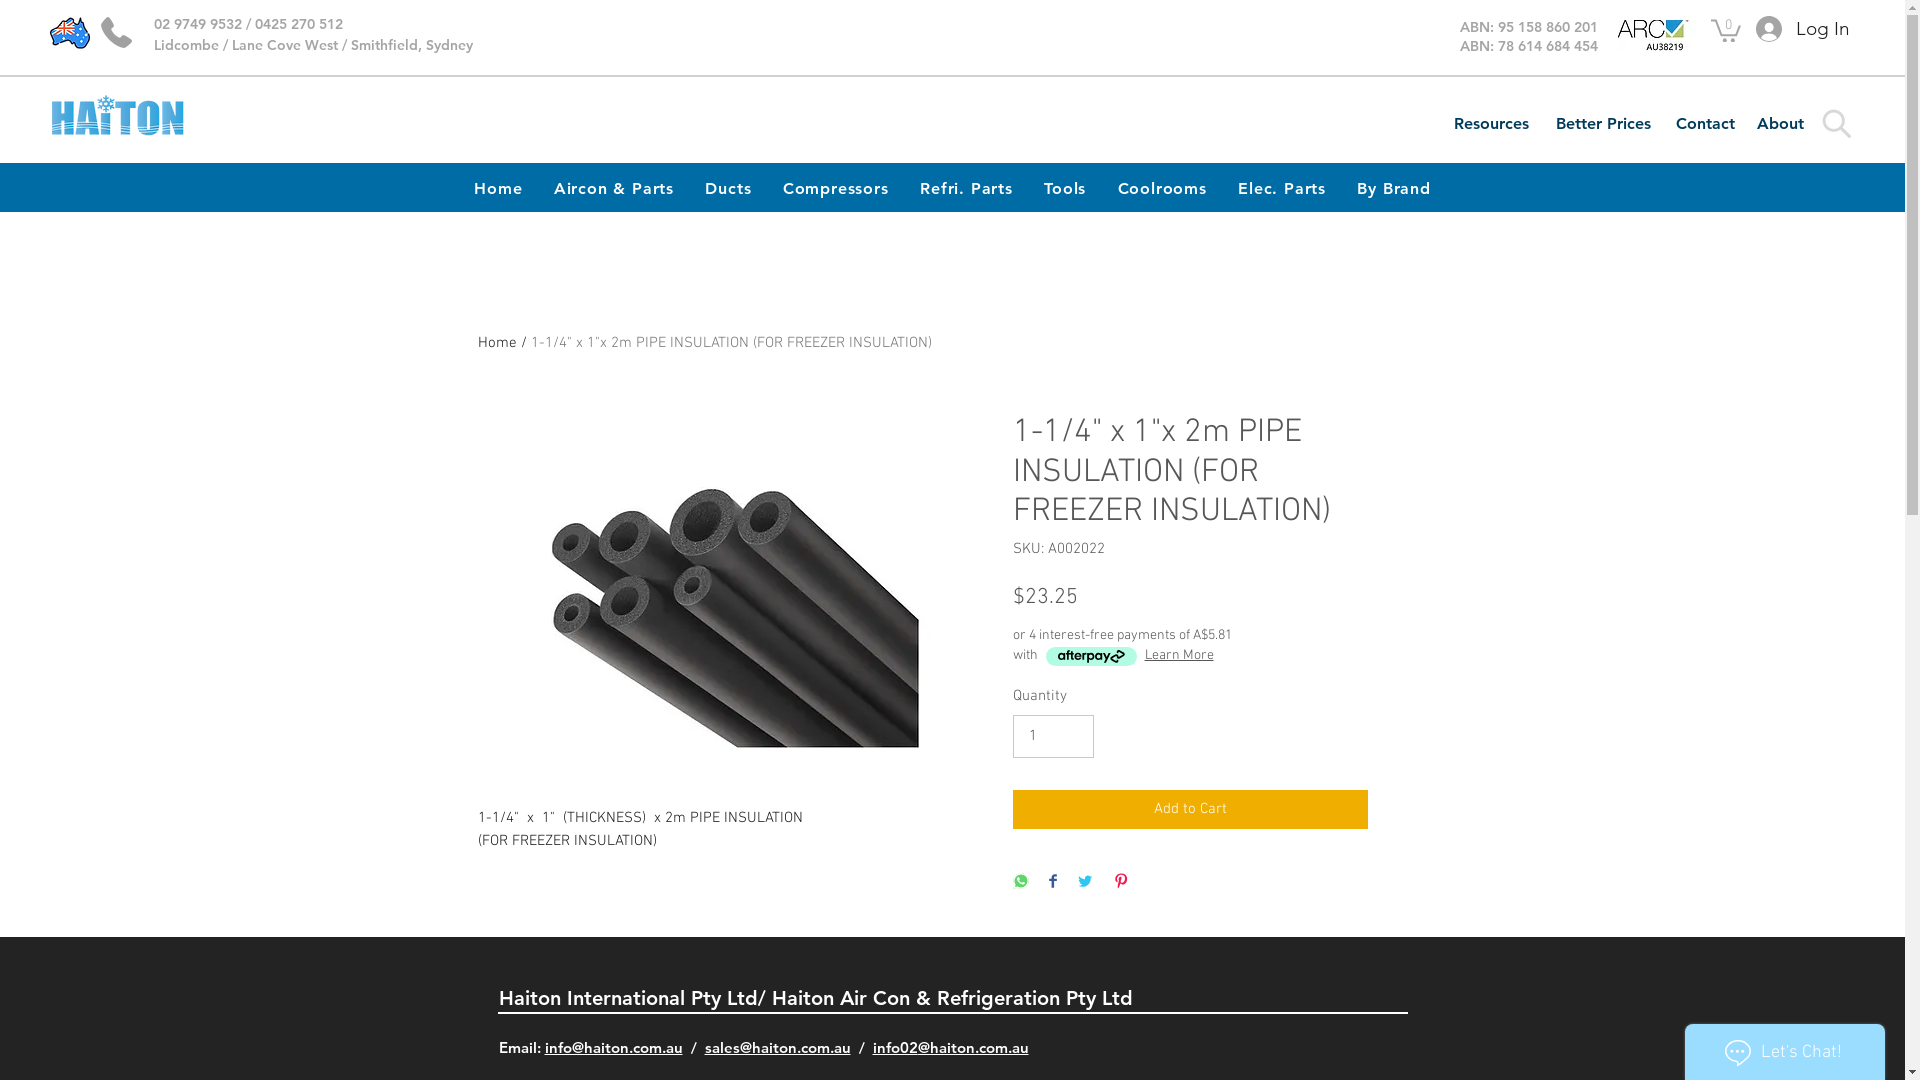  I want to click on Home, so click(498, 188).